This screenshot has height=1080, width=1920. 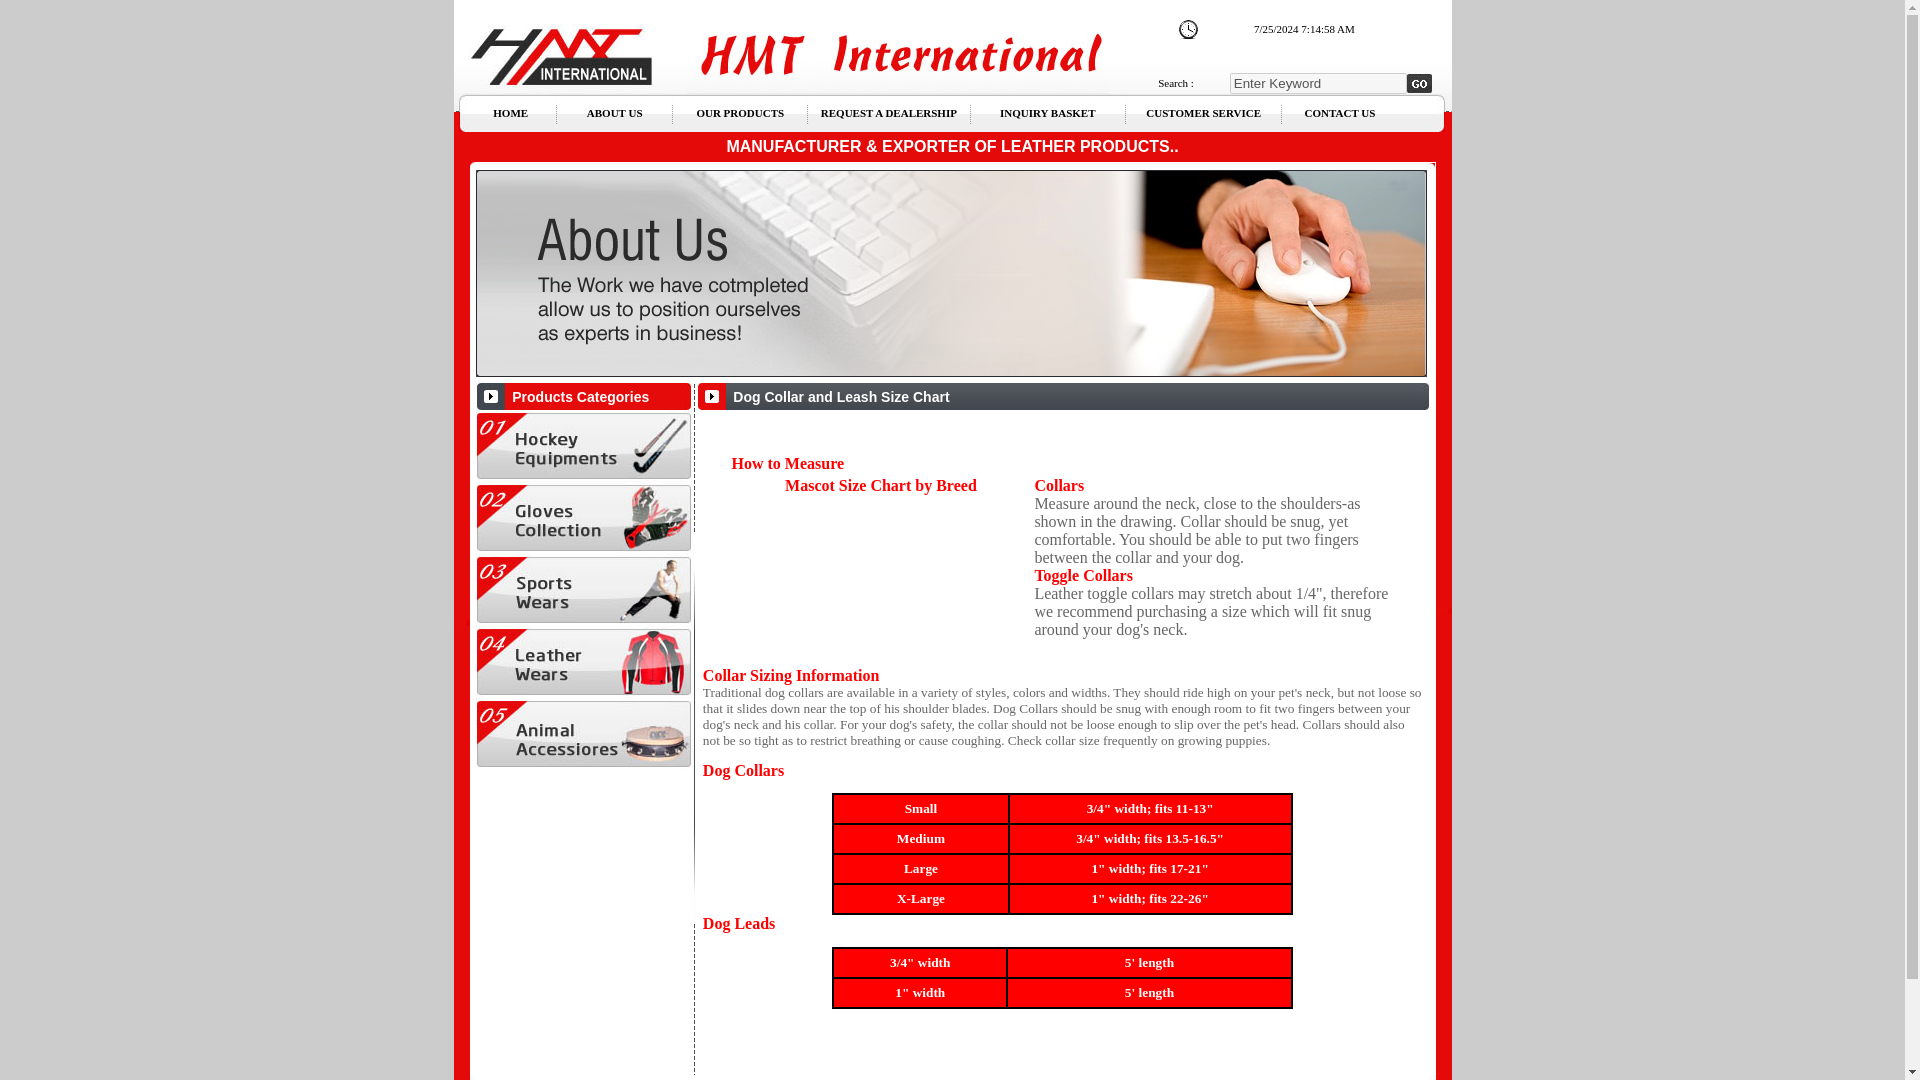 What do you see at coordinates (1204, 112) in the screenshot?
I see `CUSTOMER SERVICE` at bounding box center [1204, 112].